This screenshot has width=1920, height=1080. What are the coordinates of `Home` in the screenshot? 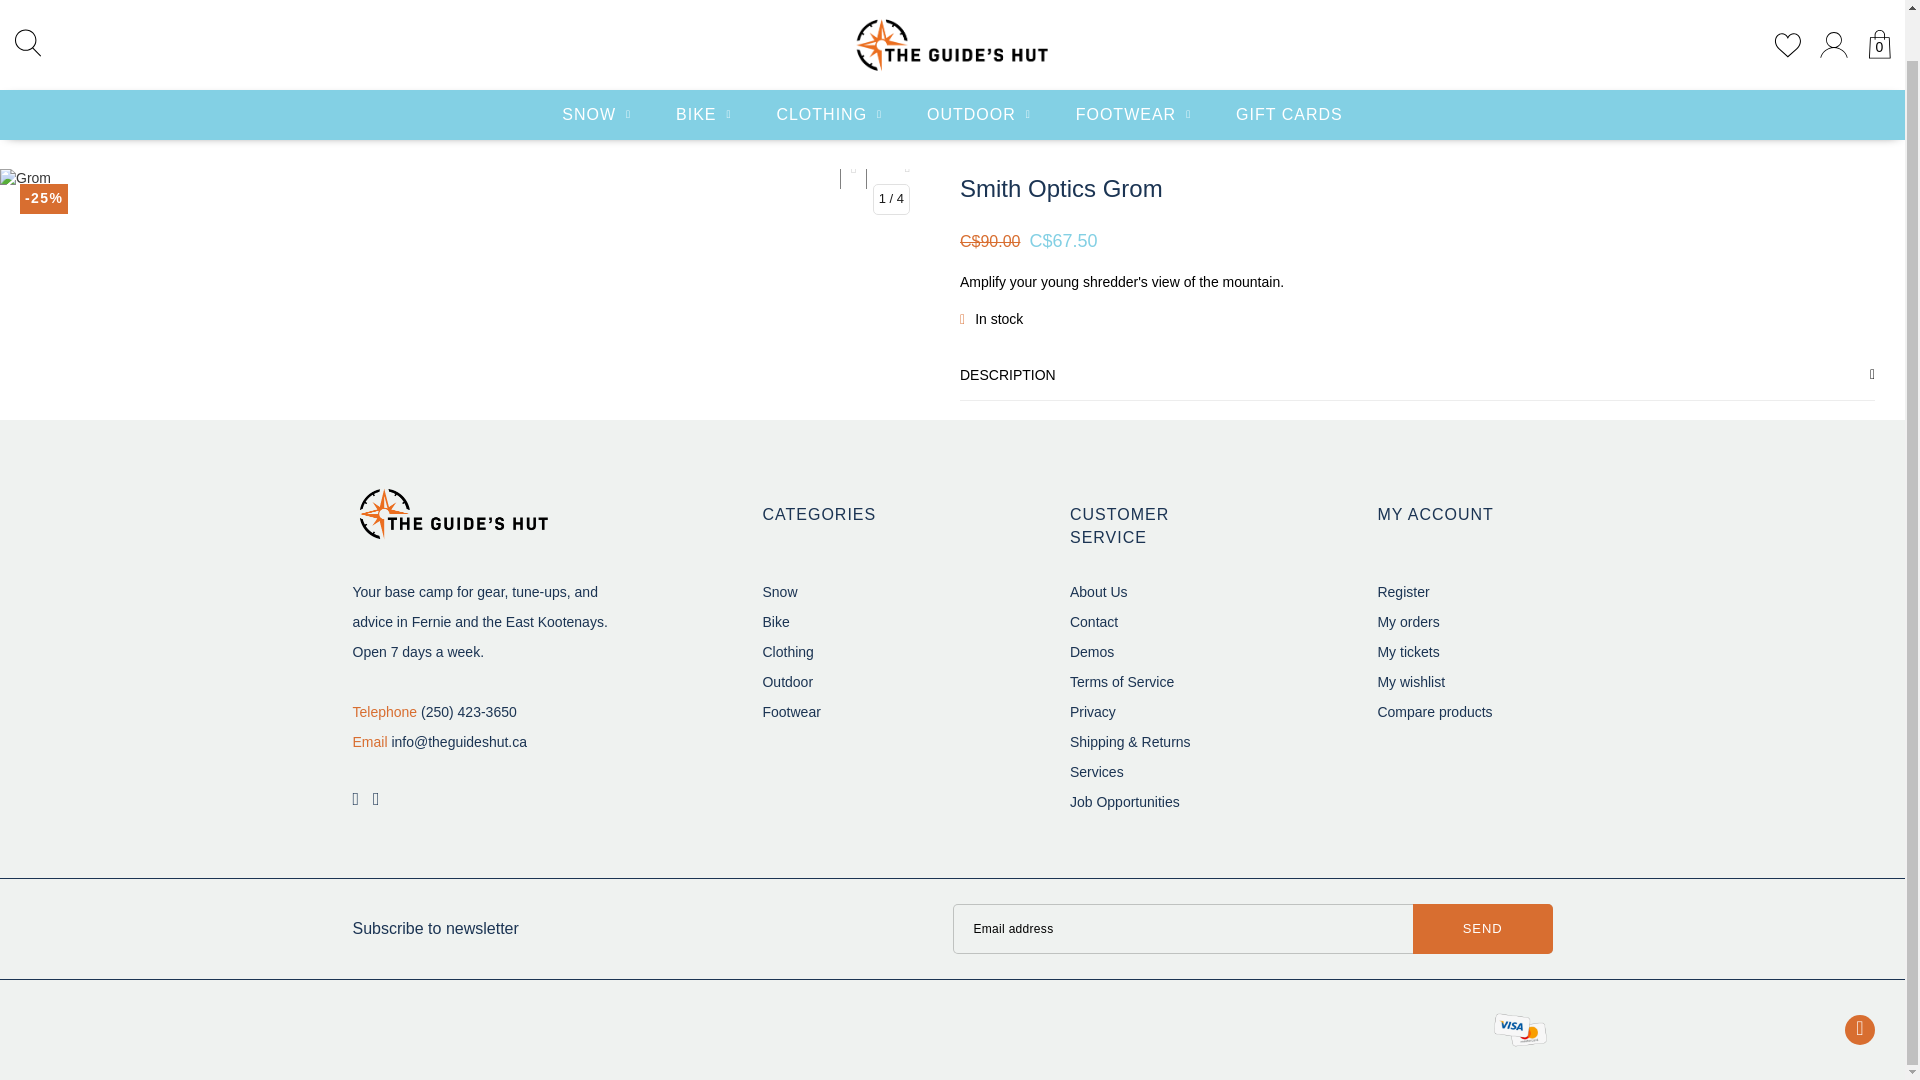 It's located at (32, 122).